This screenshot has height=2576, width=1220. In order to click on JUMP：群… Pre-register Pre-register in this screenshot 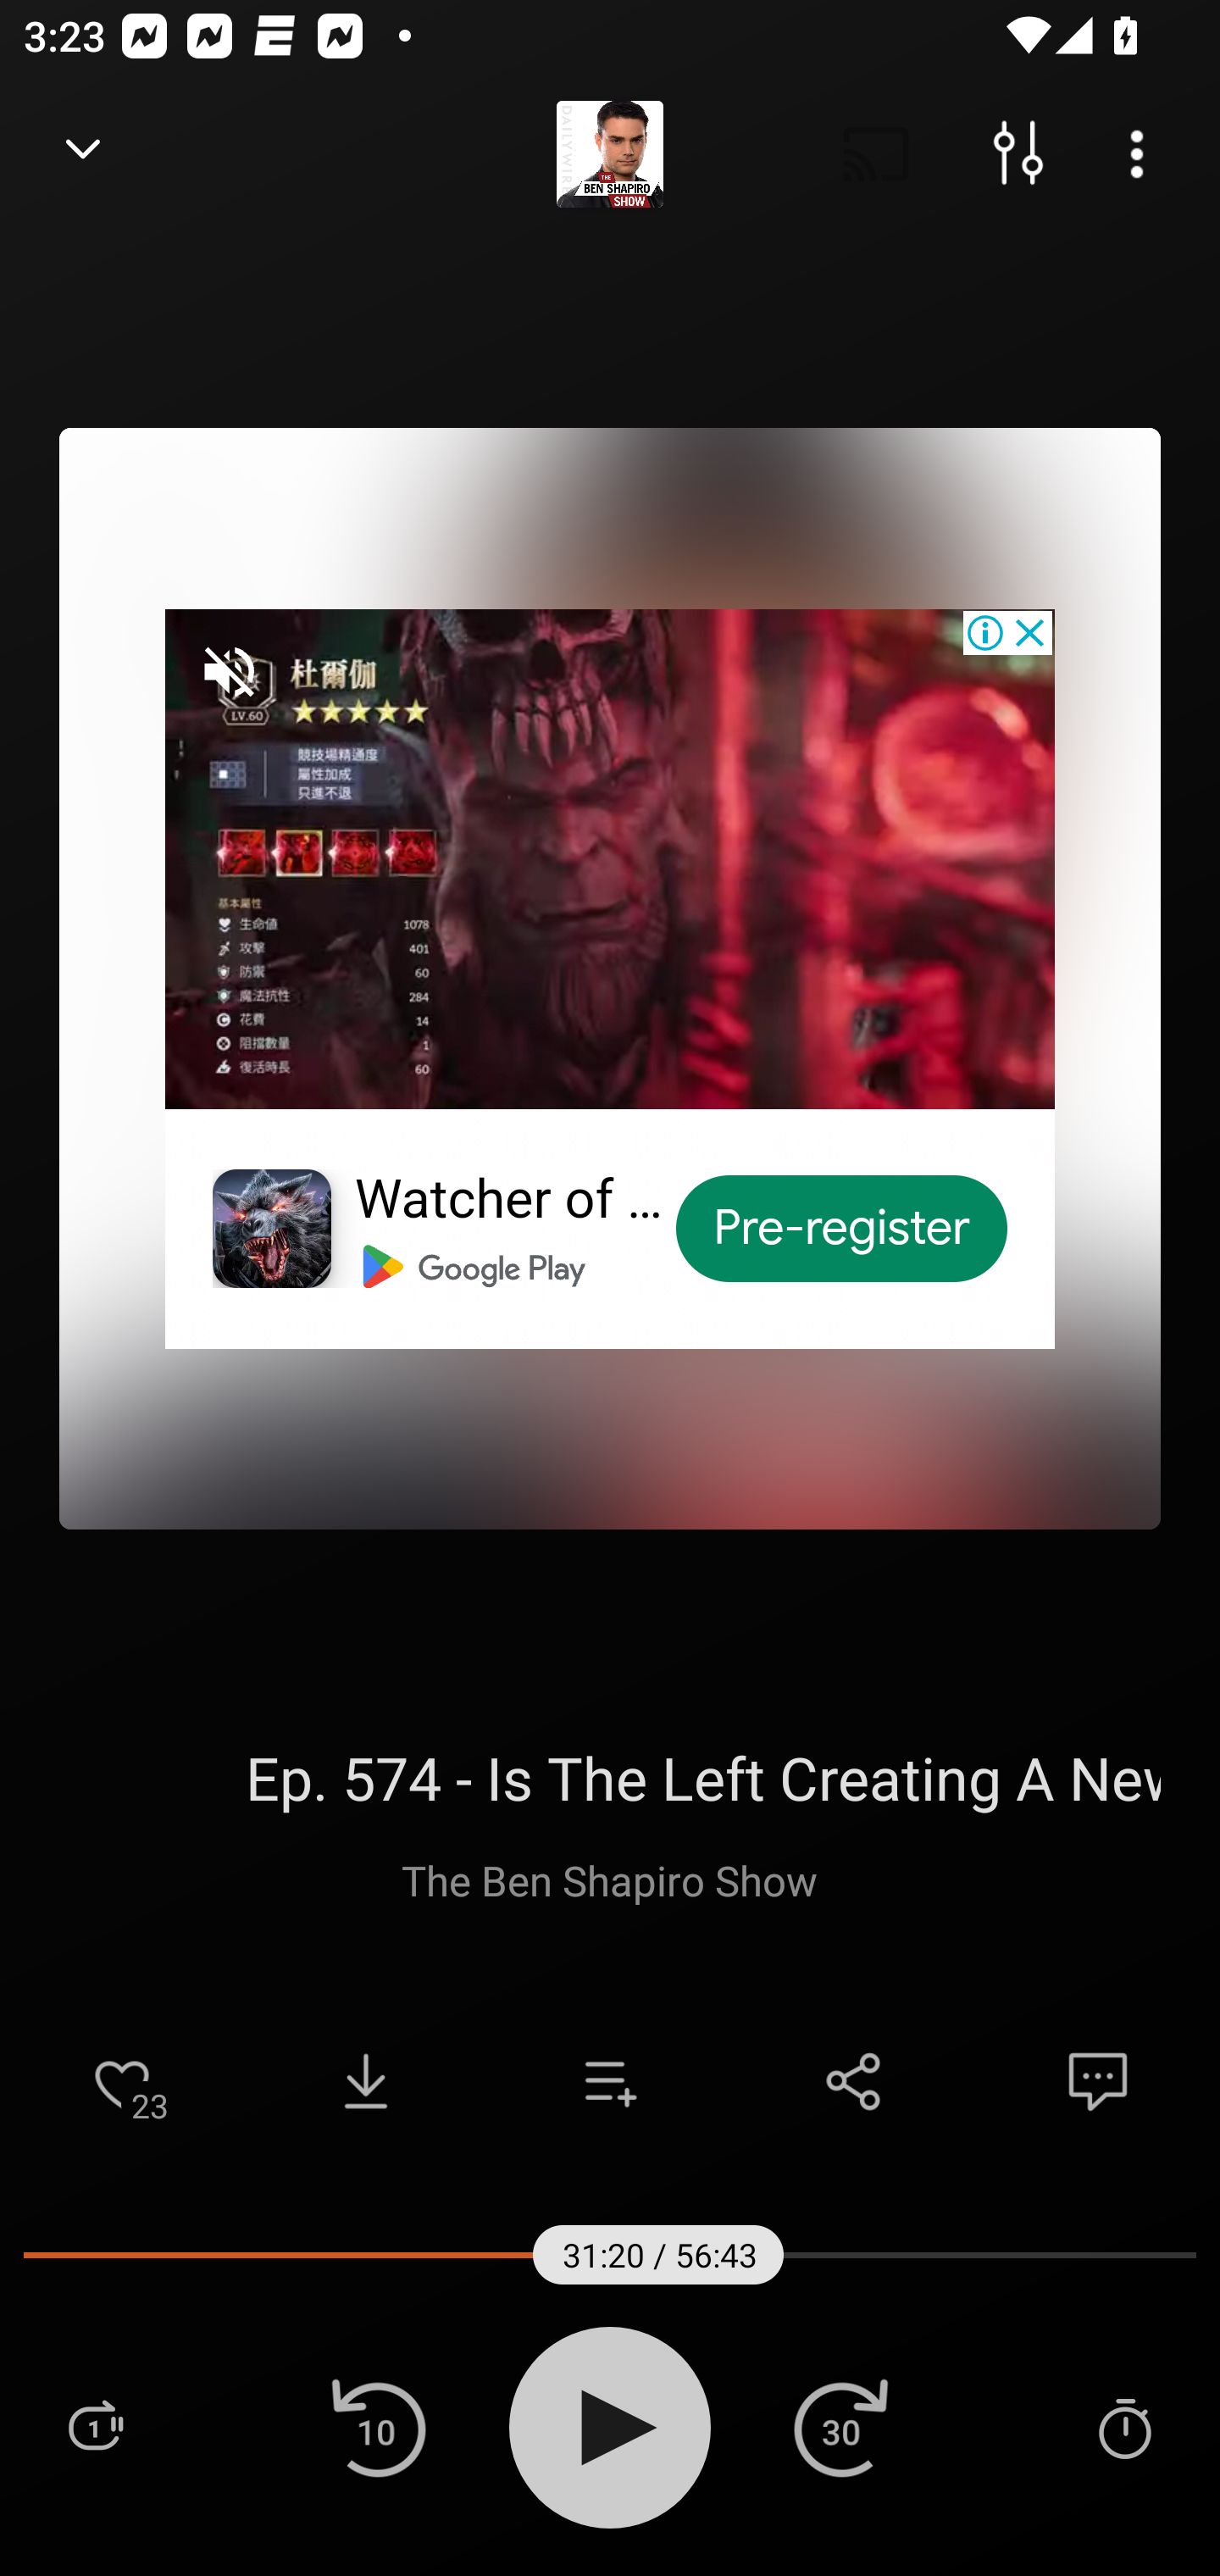, I will do `click(610, 978)`.